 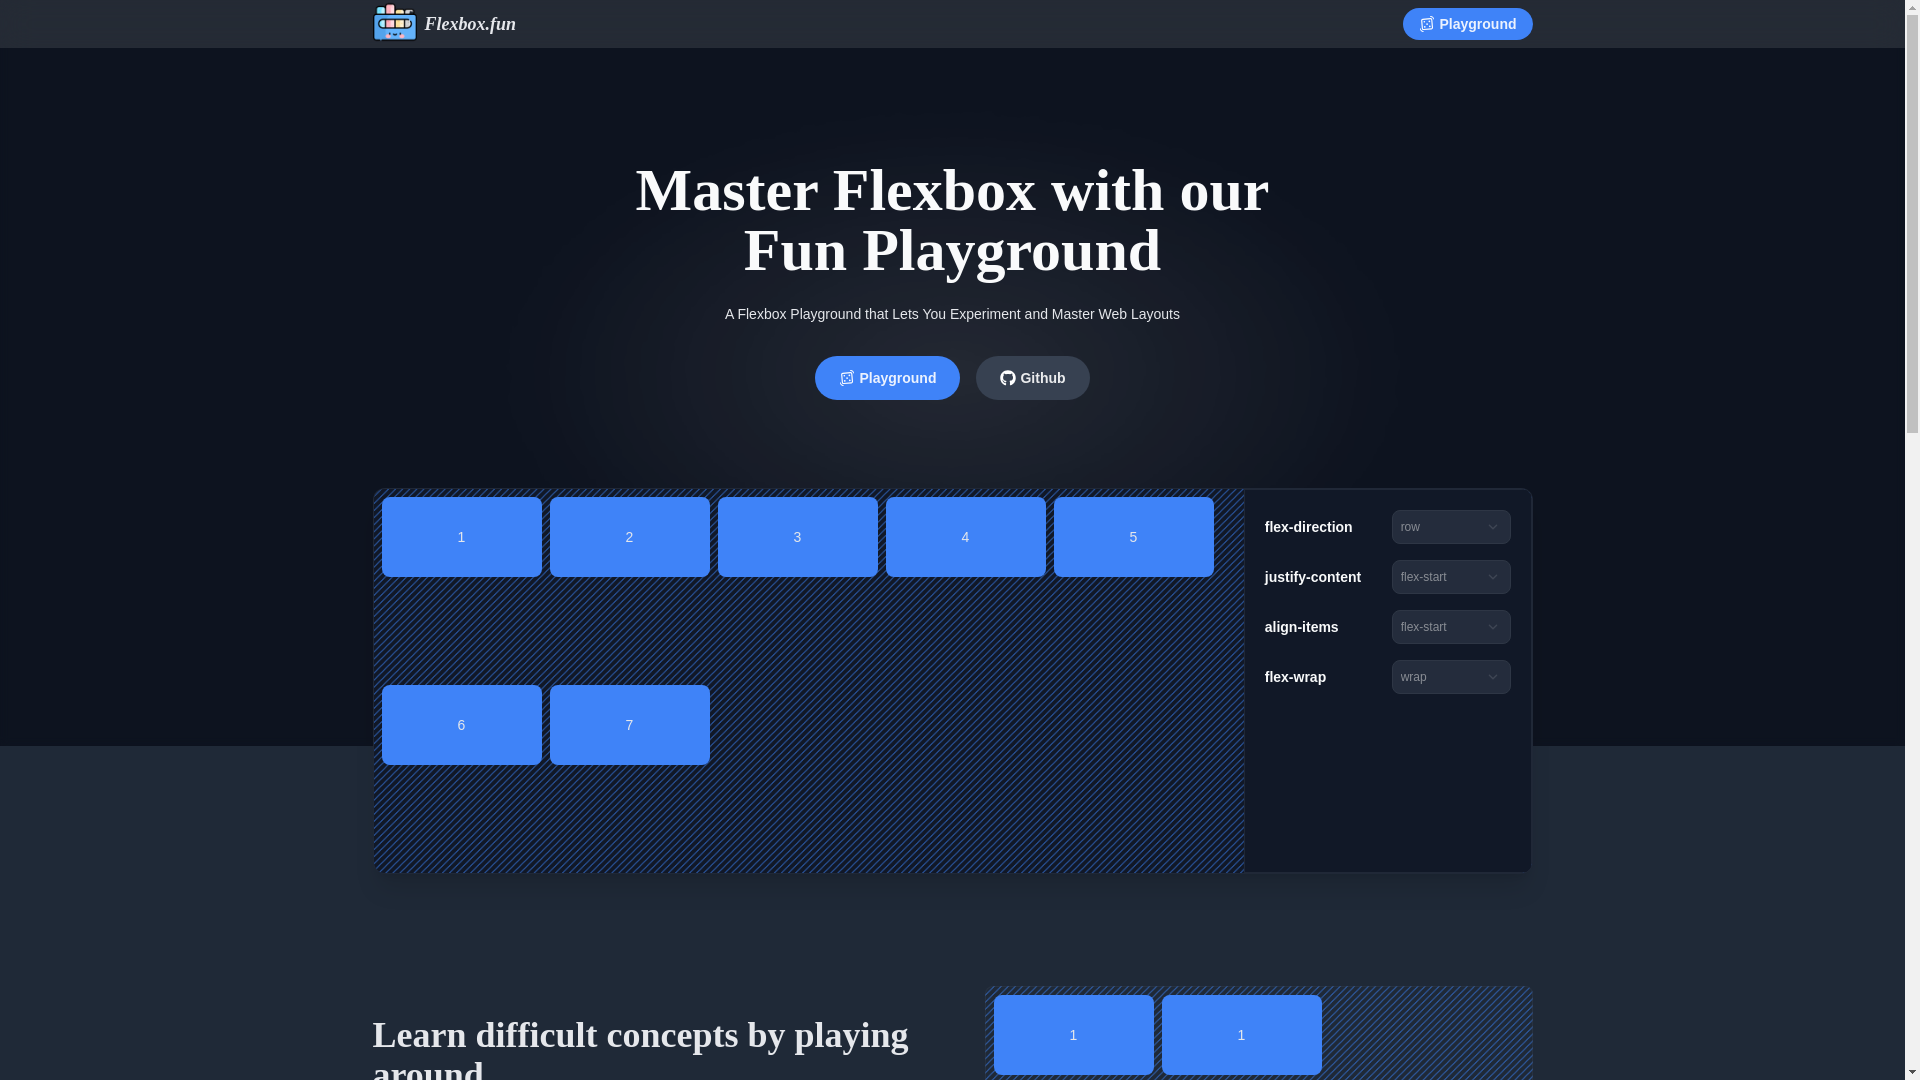 I want to click on Flexbox.fun, so click(x=444, y=24).